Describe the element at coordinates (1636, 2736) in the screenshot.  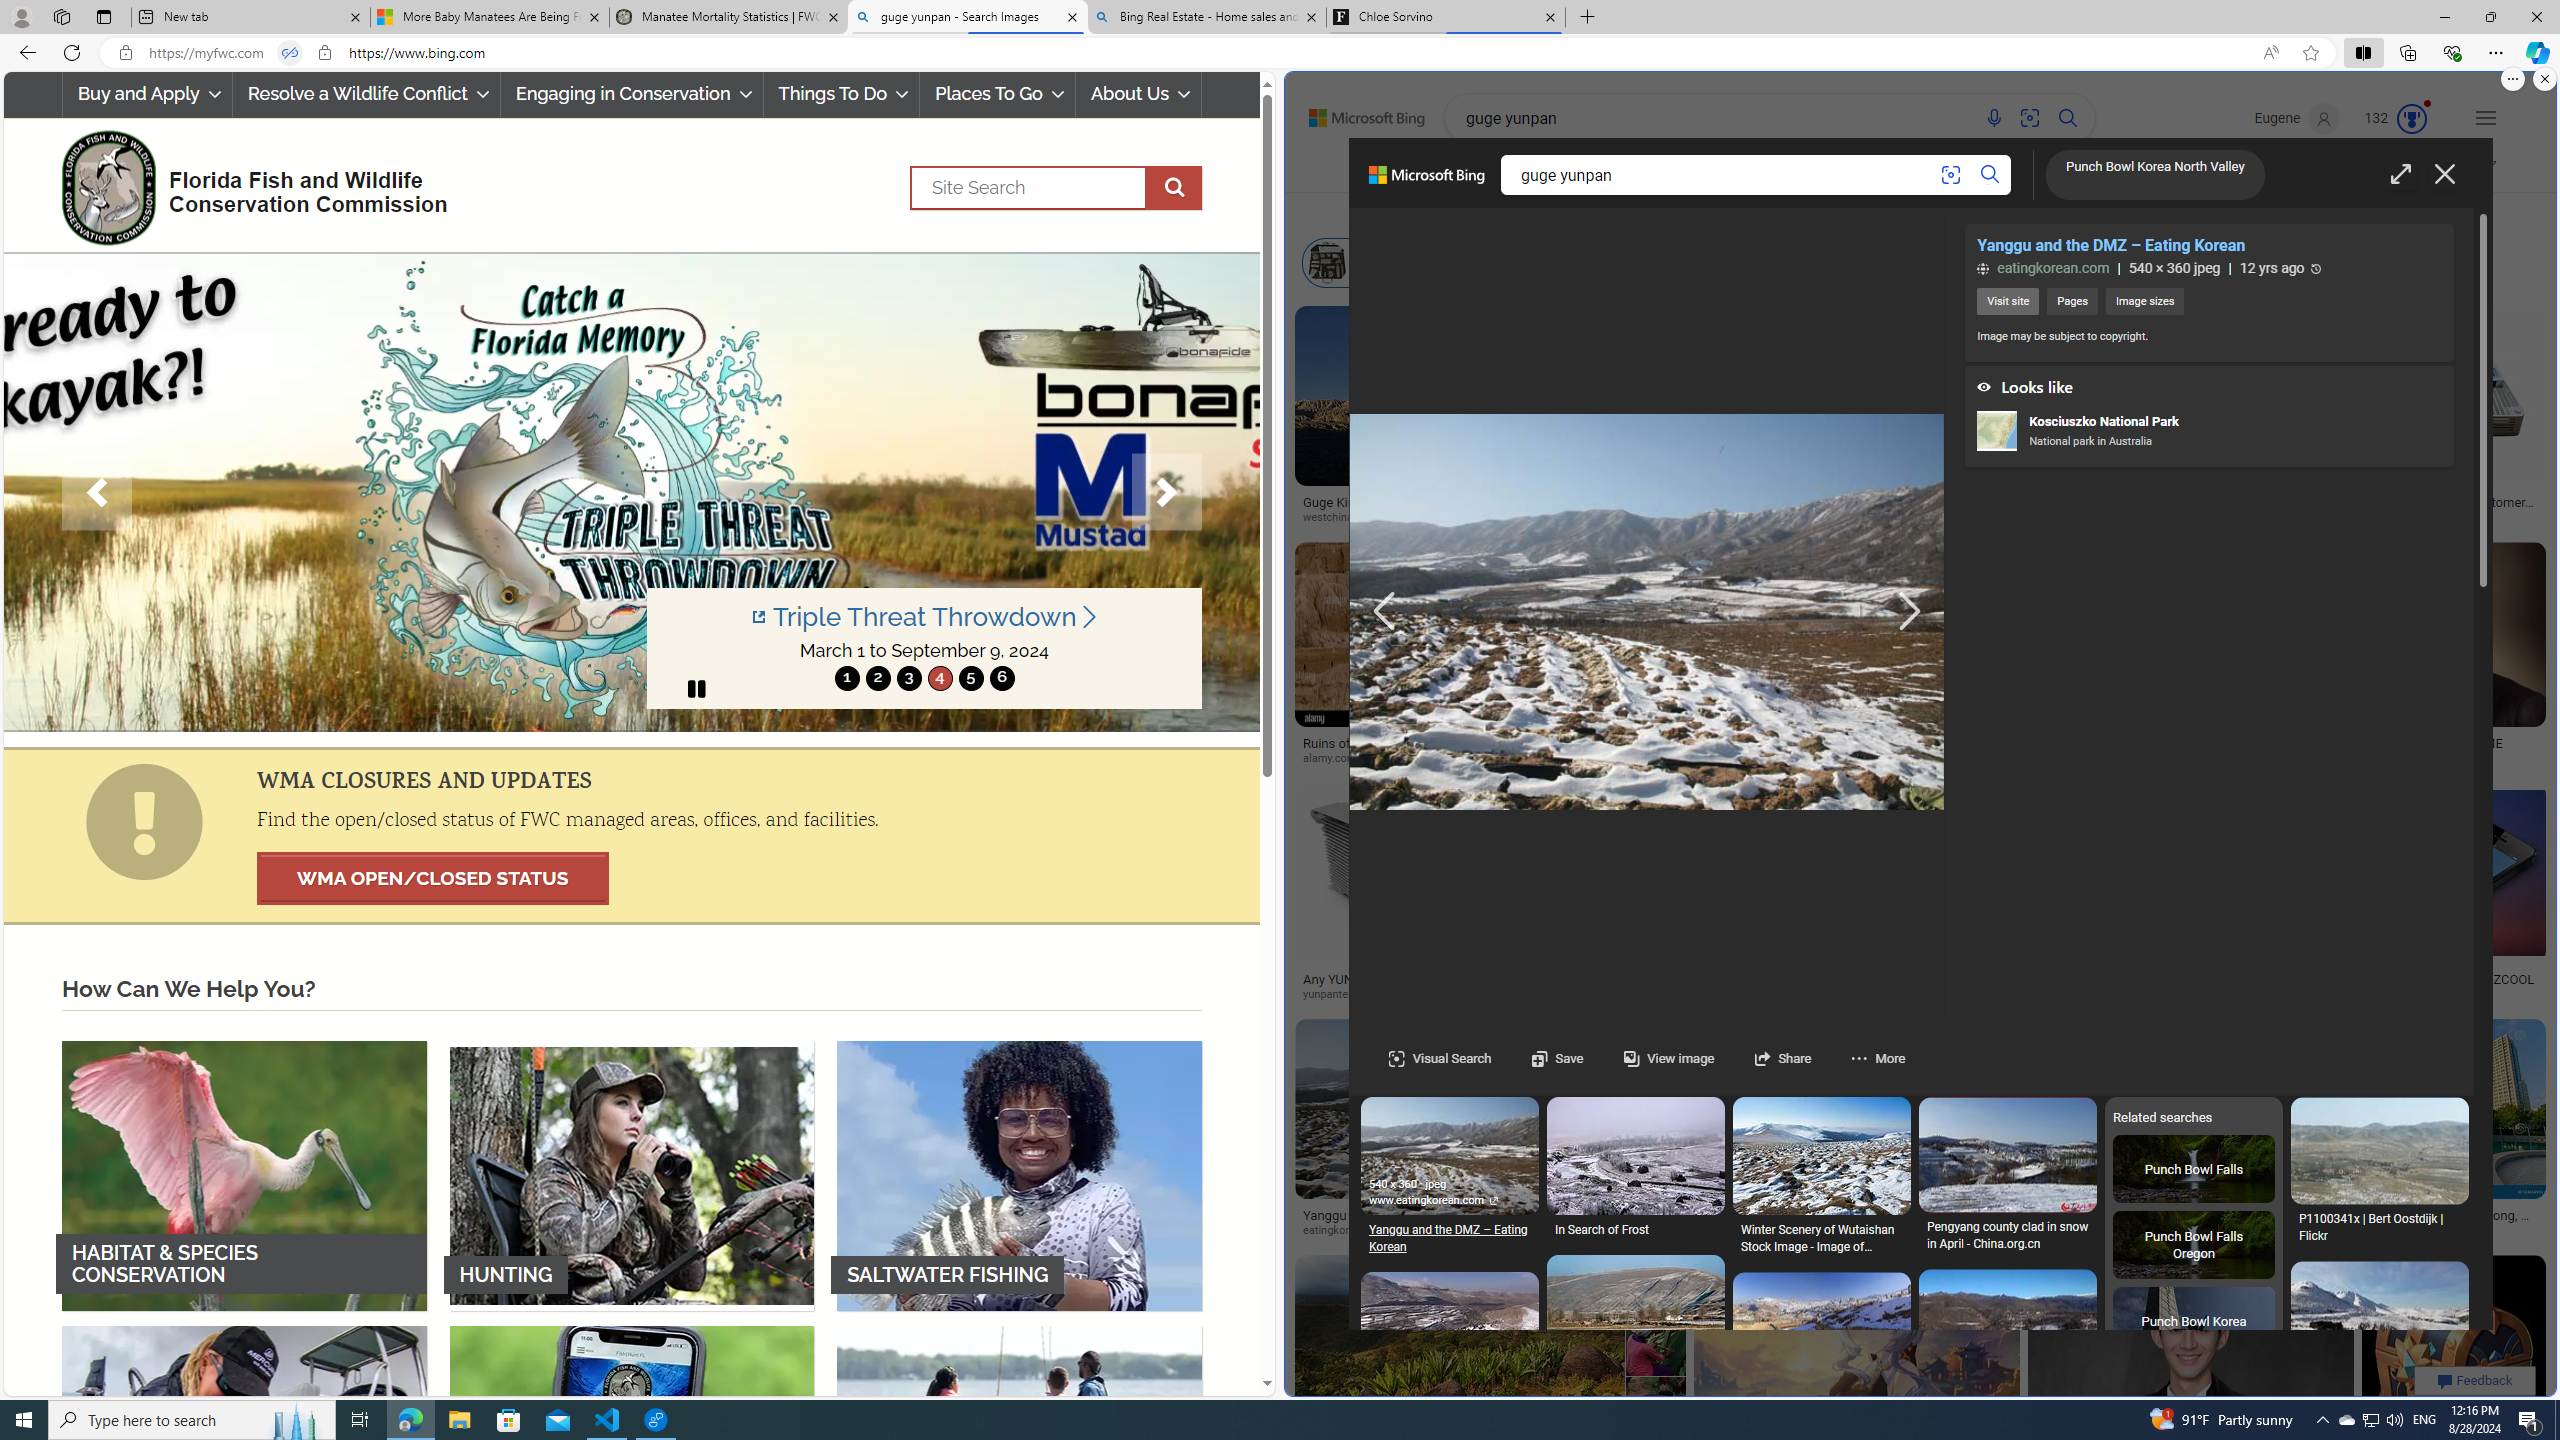
I see `SaveChildren of Islam (IRAN) - David Tesinsky` at that location.